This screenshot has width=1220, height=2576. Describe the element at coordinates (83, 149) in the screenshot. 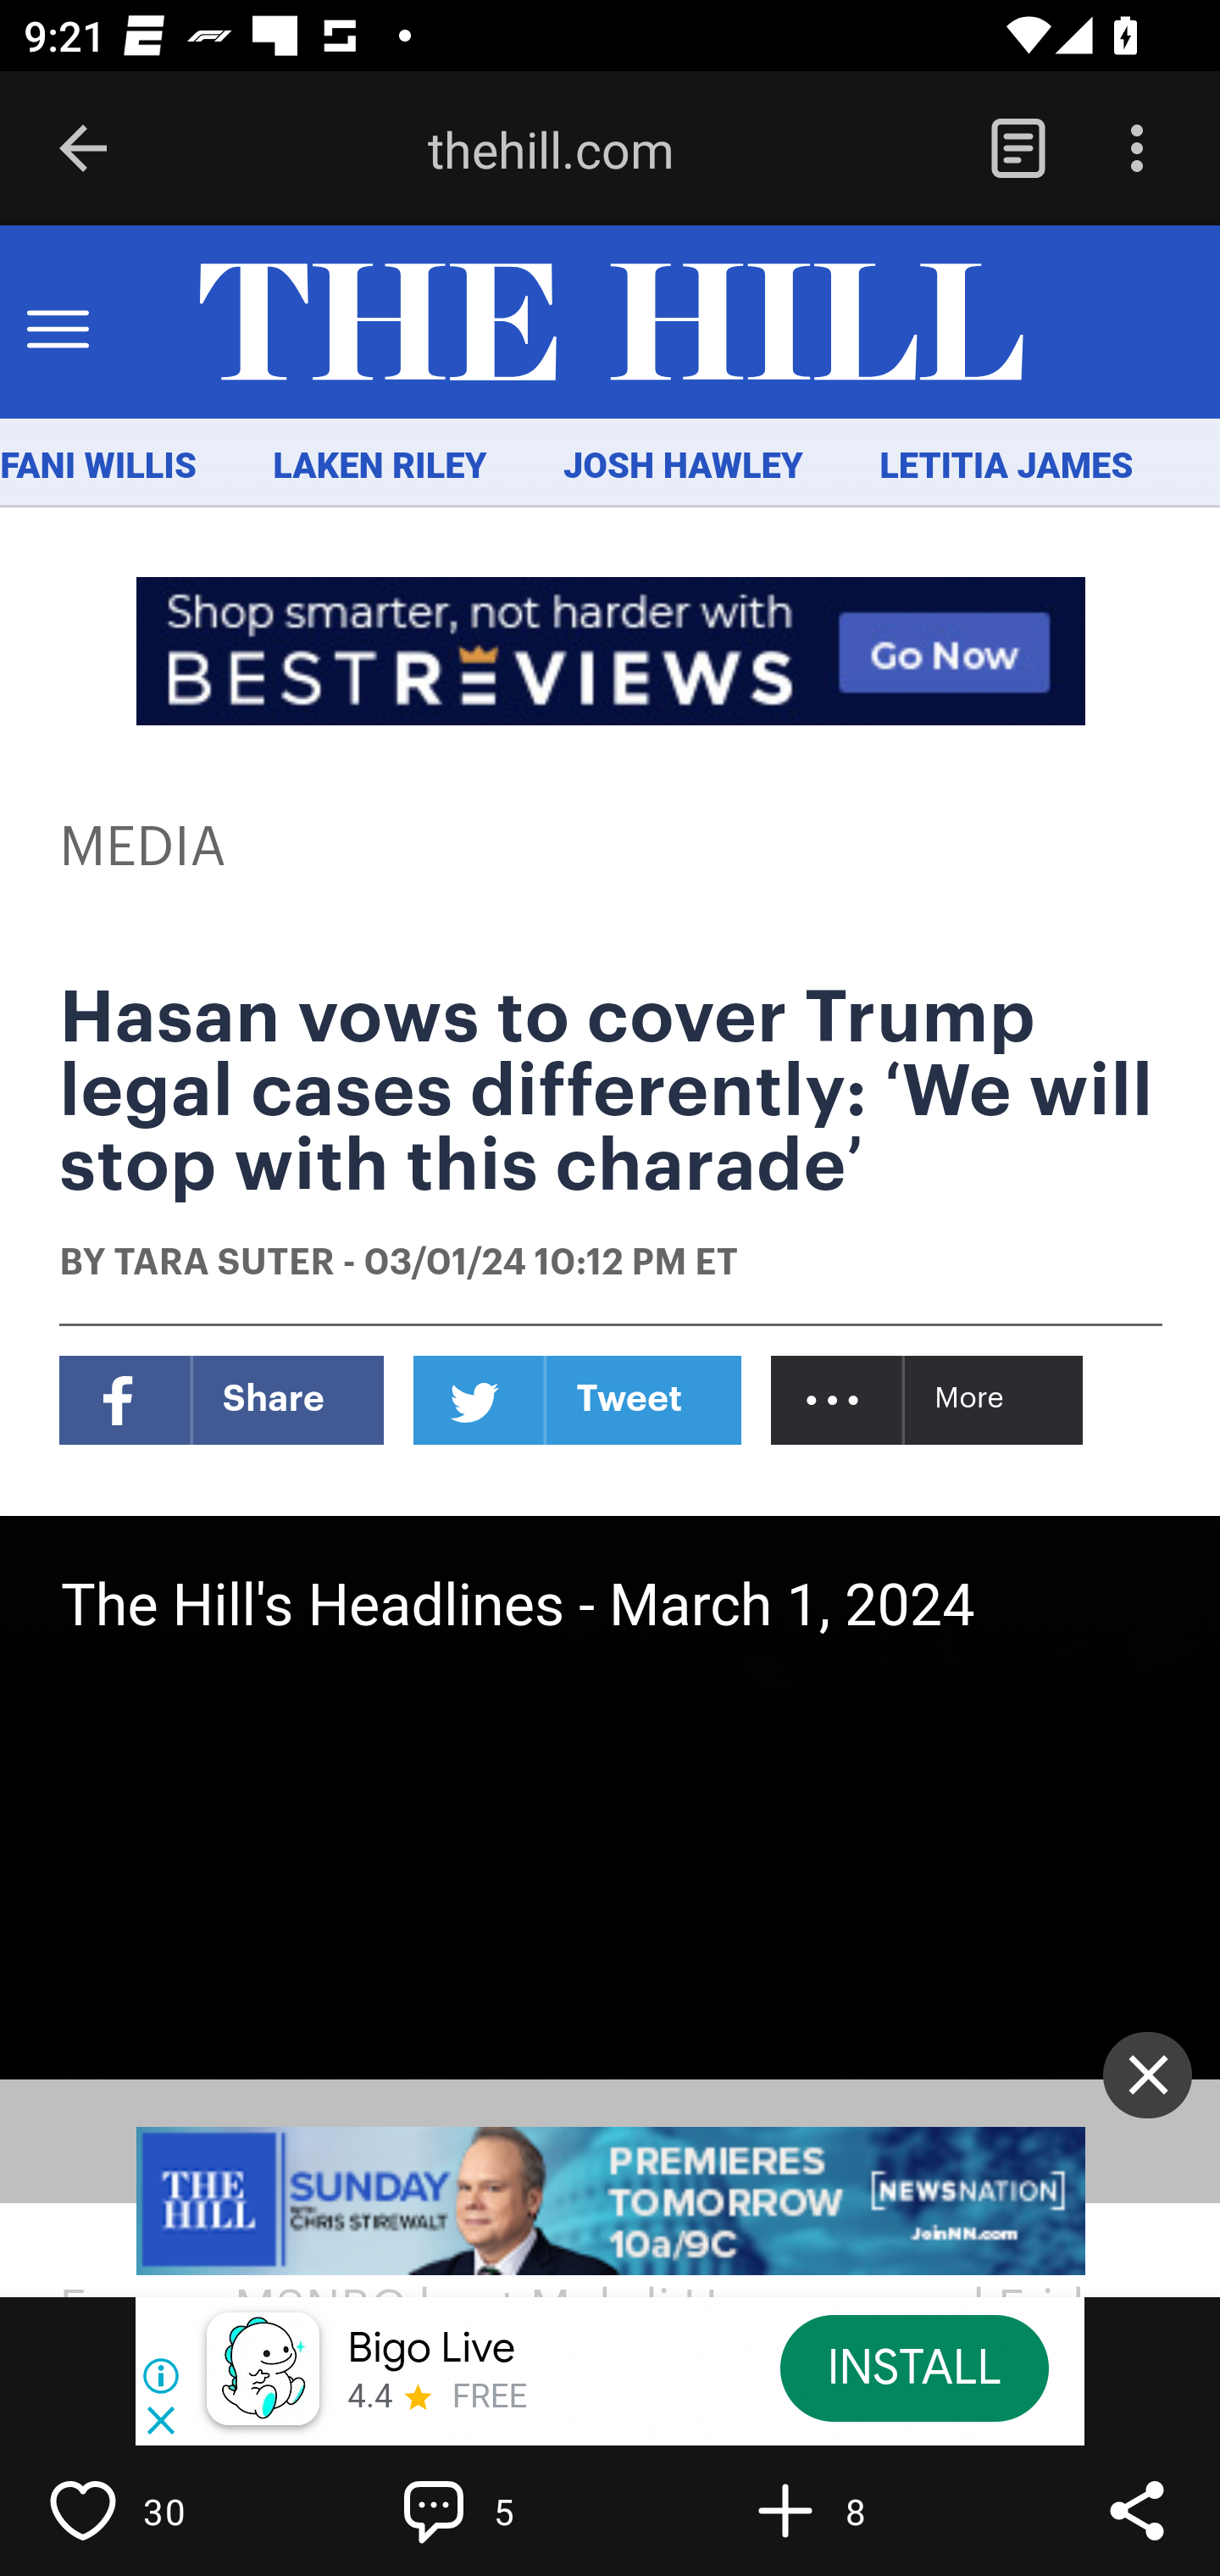

I see `Back` at that location.